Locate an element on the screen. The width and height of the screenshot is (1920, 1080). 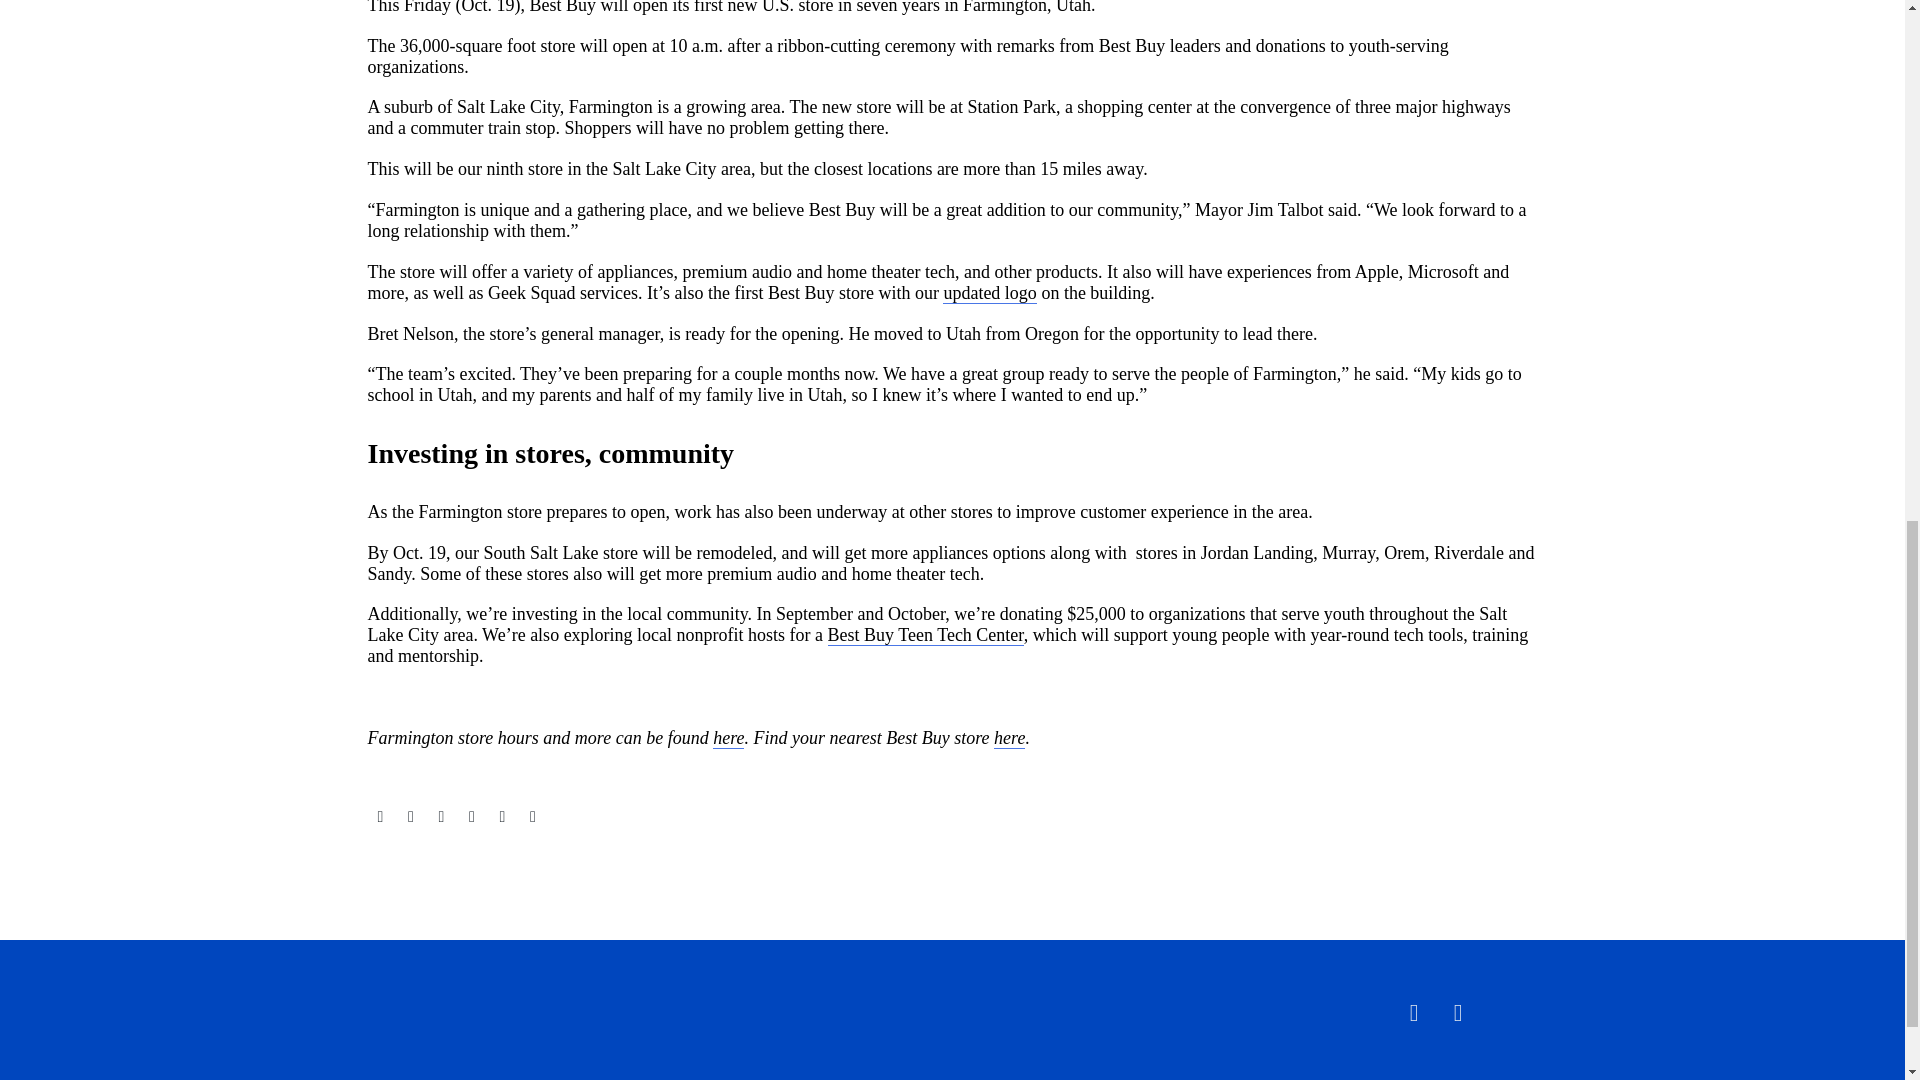
here is located at coordinates (728, 738).